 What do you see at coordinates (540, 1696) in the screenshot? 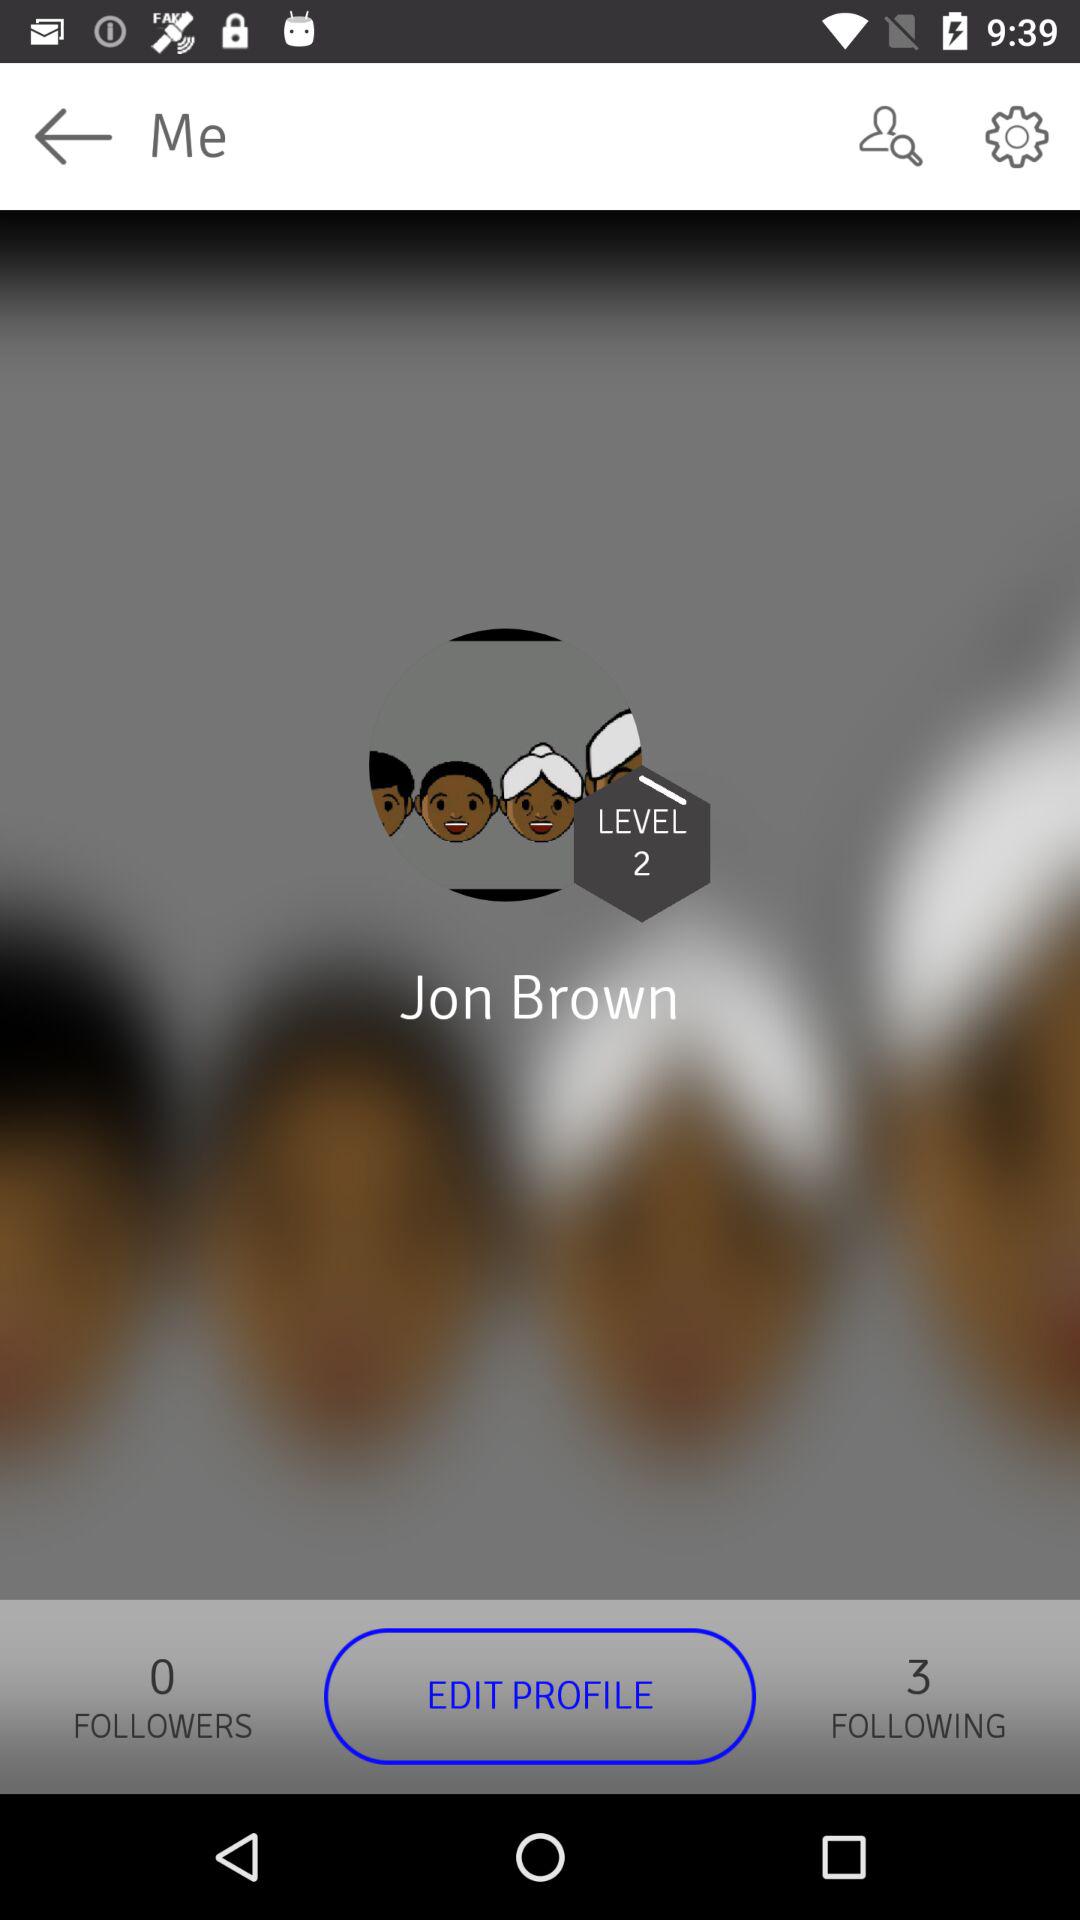
I see `launch app below jon brown app` at bounding box center [540, 1696].